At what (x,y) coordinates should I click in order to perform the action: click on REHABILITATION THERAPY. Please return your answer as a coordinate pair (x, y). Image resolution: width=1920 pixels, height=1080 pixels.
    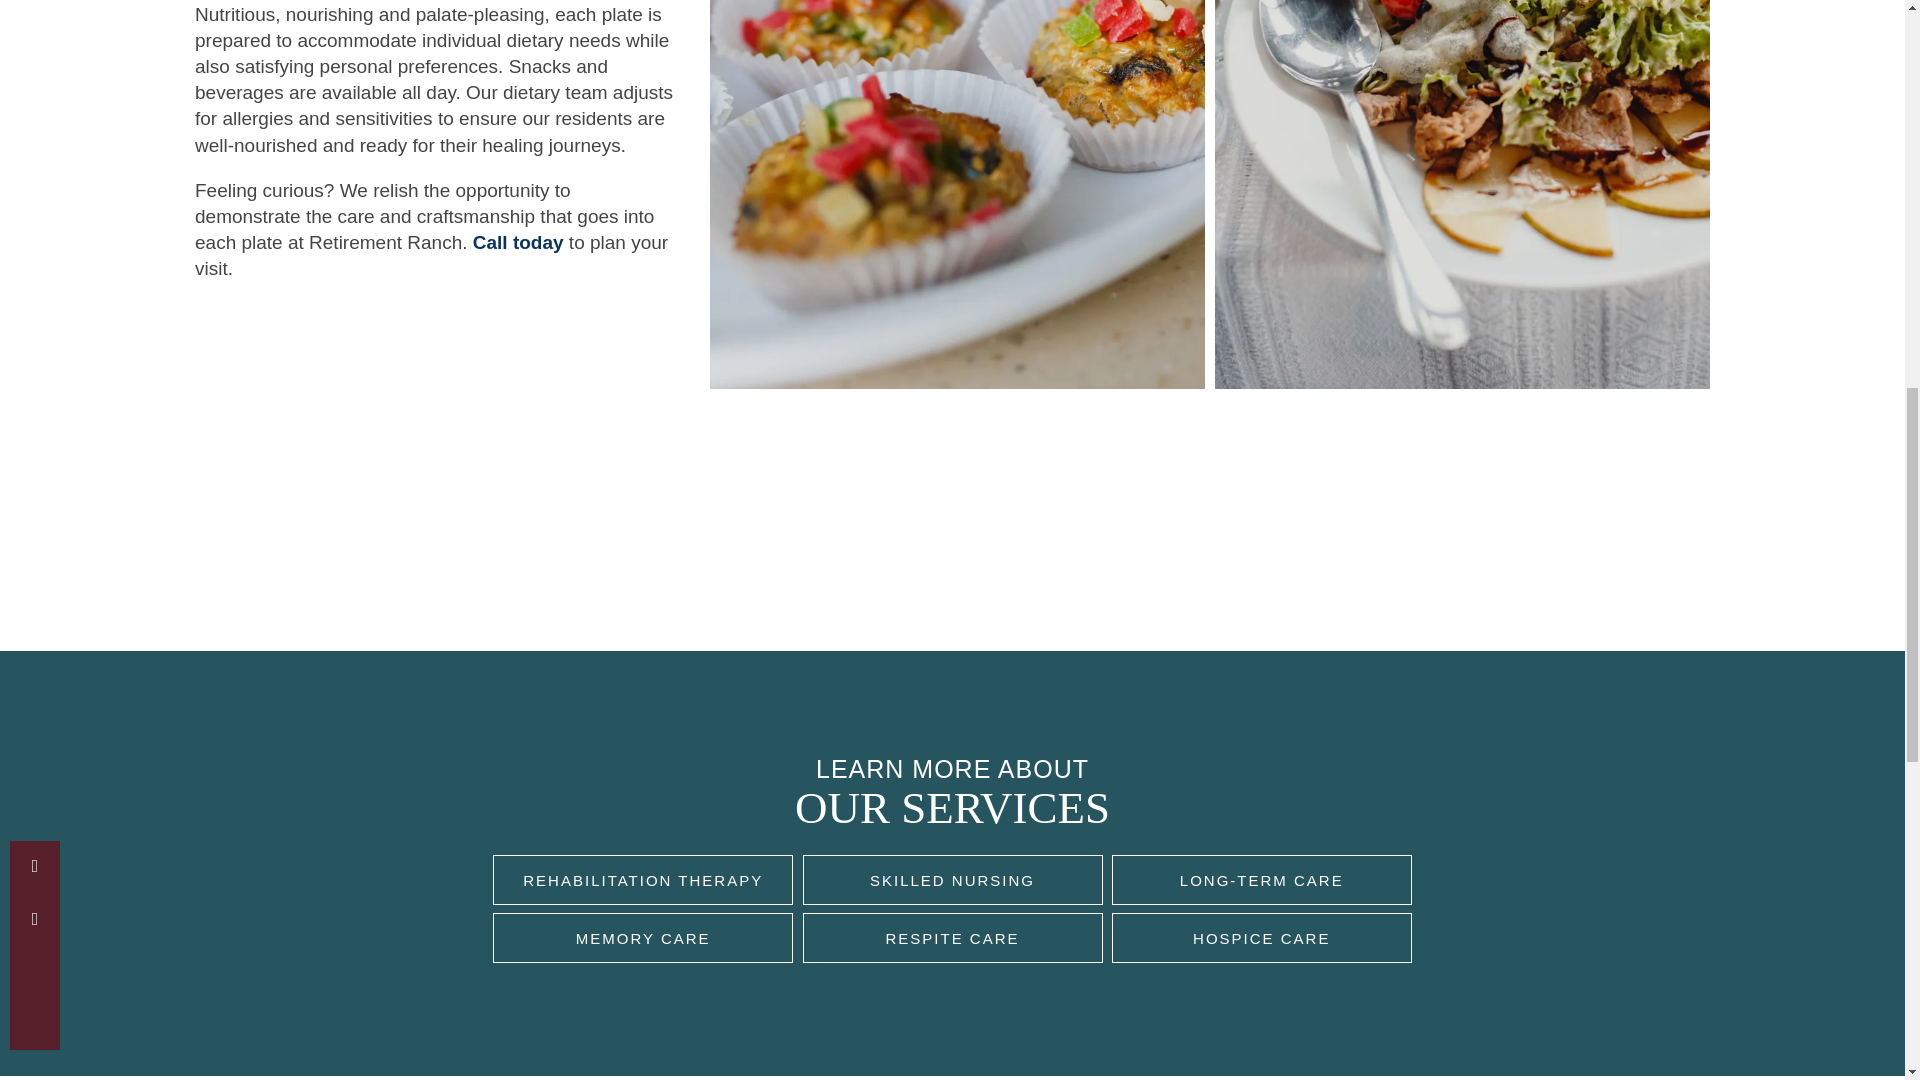
    Looking at the image, I should click on (642, 880).